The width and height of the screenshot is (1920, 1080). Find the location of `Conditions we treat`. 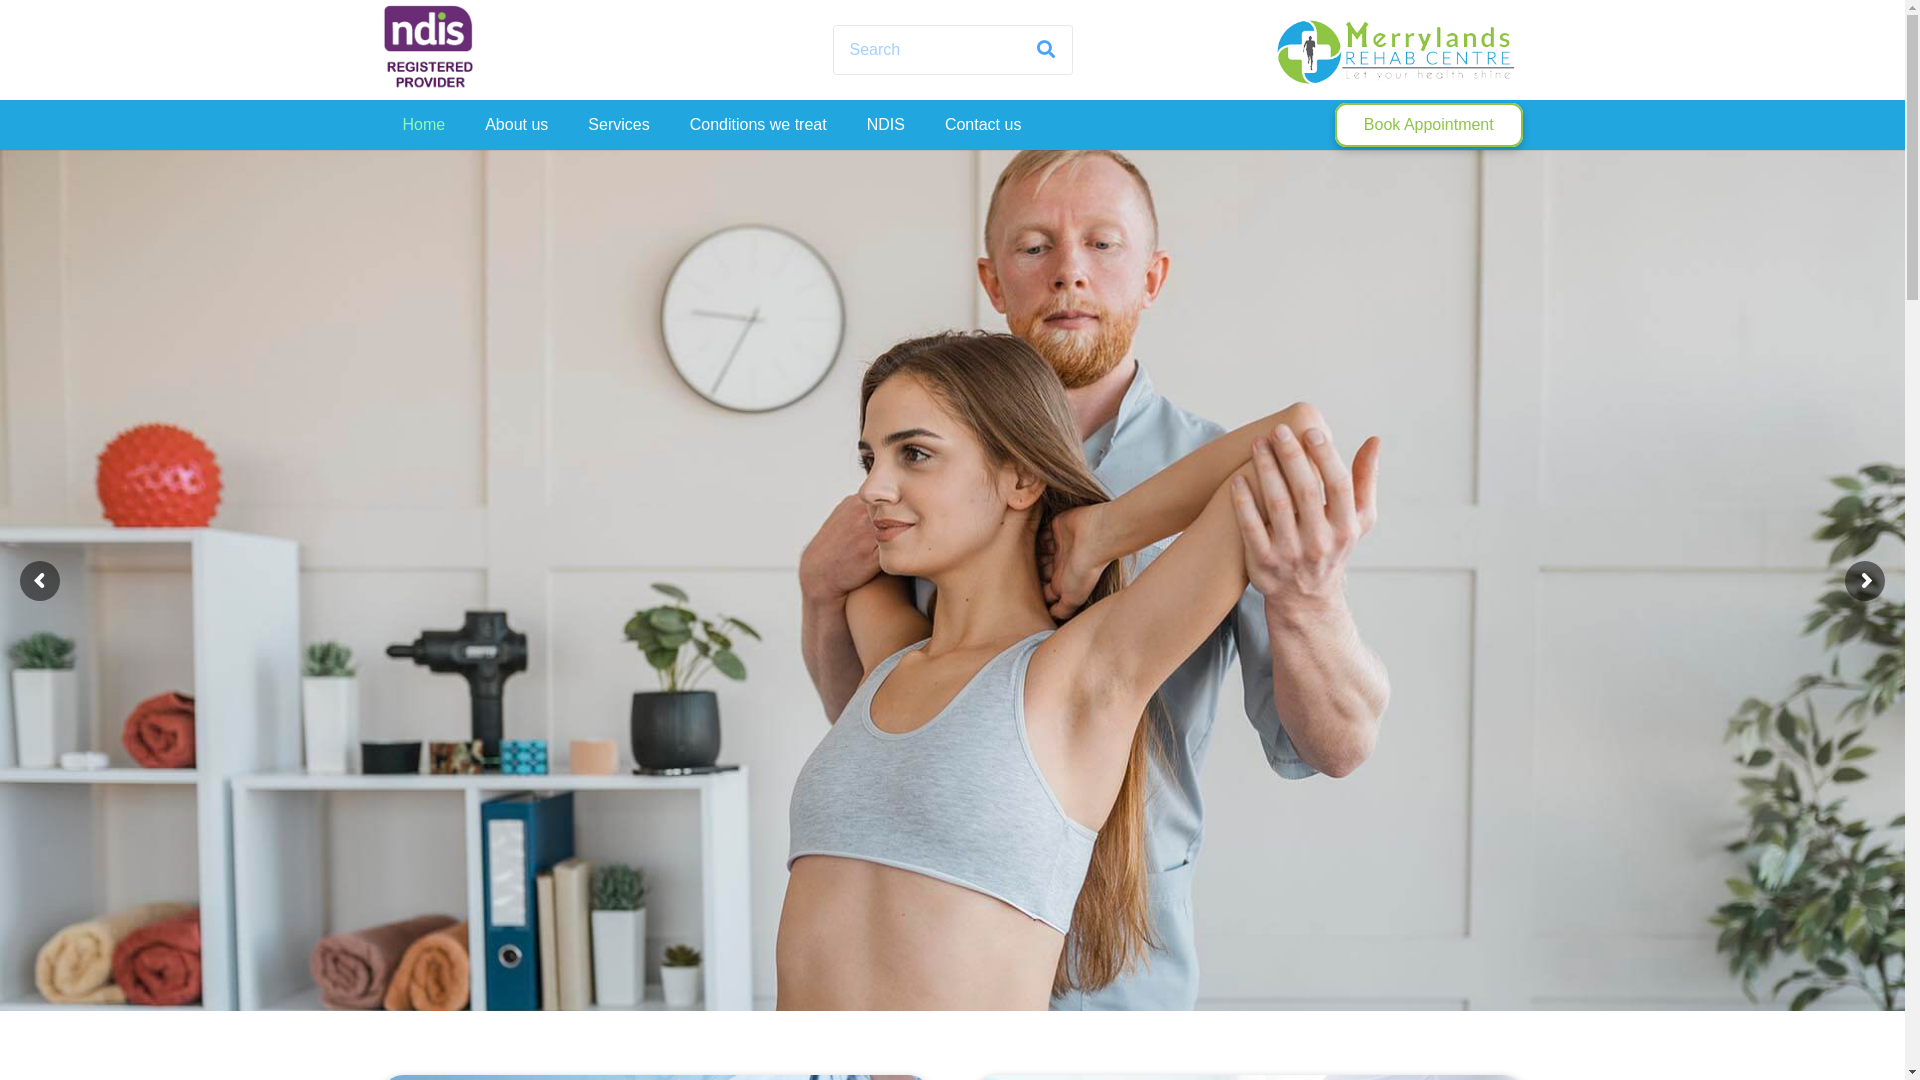

Conditions we treat is located at coordinates (758, 125).